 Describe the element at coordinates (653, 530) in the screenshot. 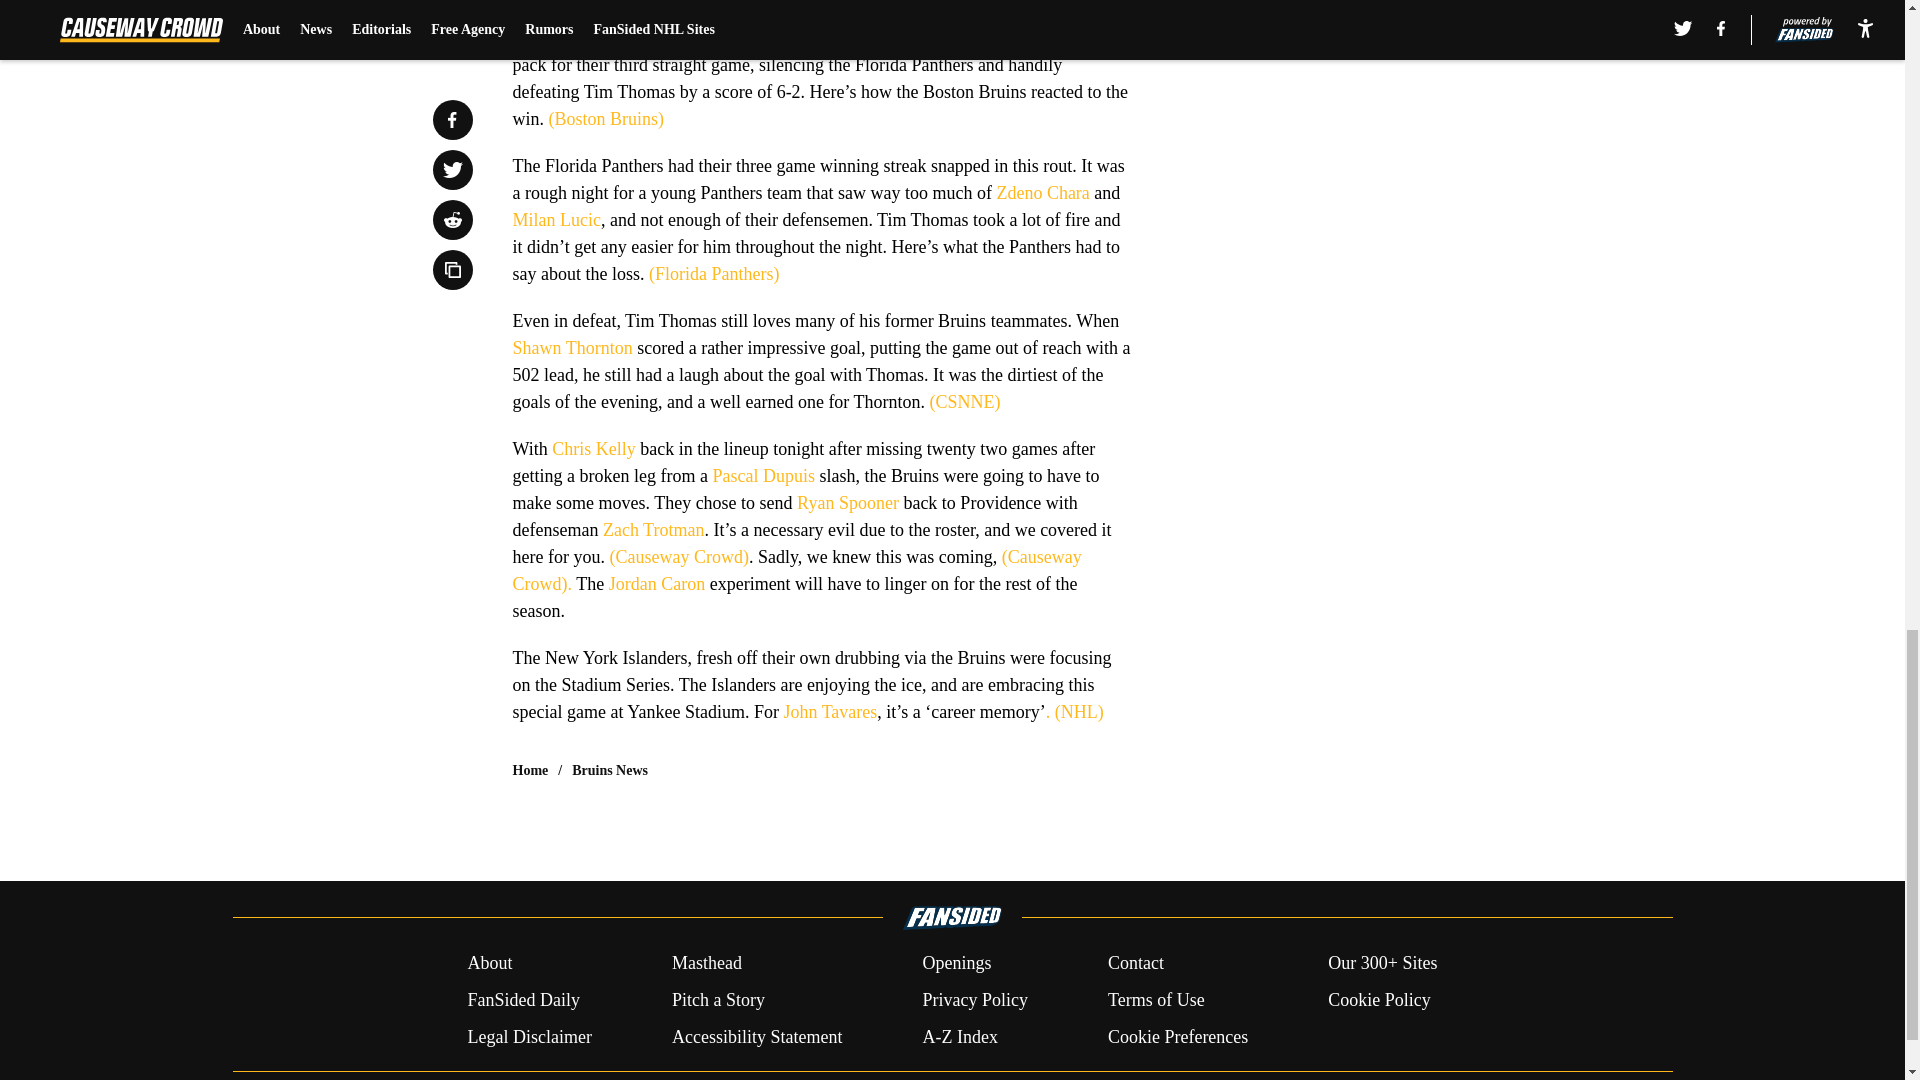

I see `Zach Trotman` at that location.